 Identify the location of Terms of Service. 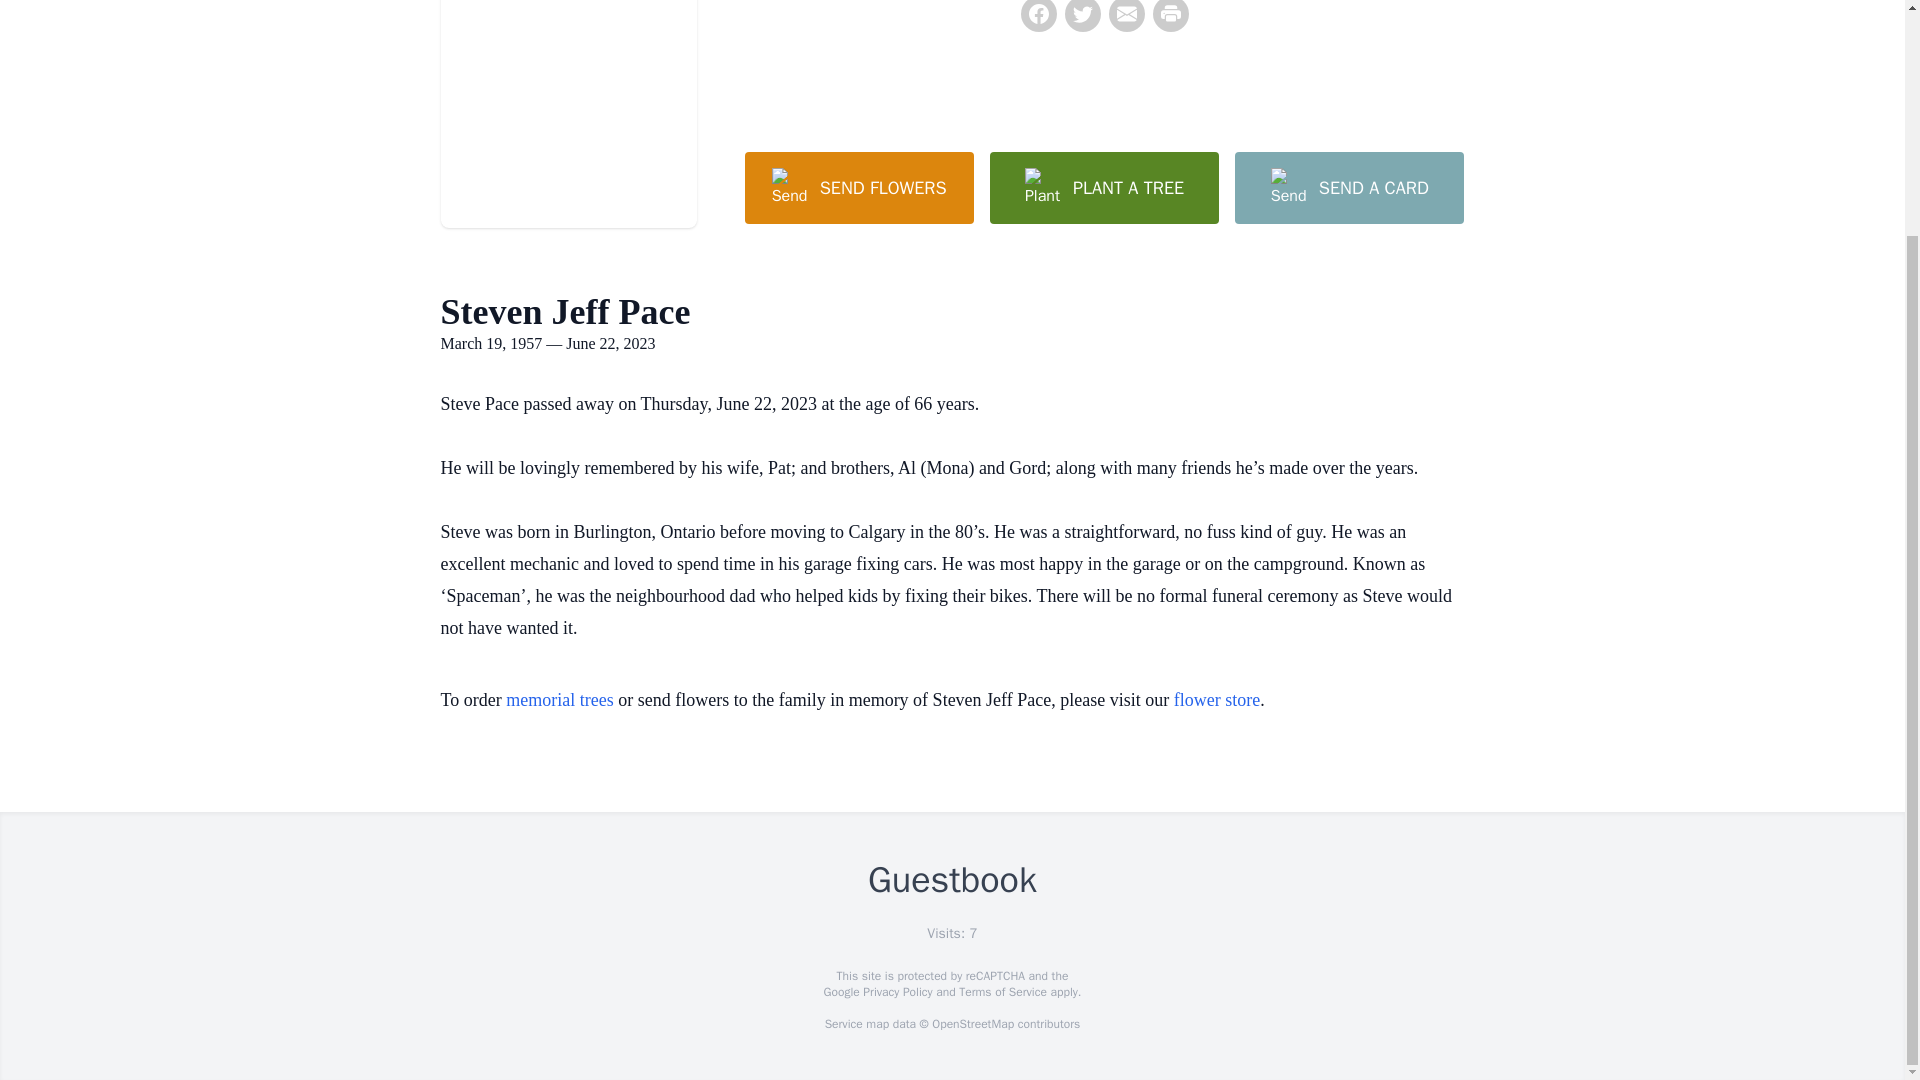
(1002, 992).